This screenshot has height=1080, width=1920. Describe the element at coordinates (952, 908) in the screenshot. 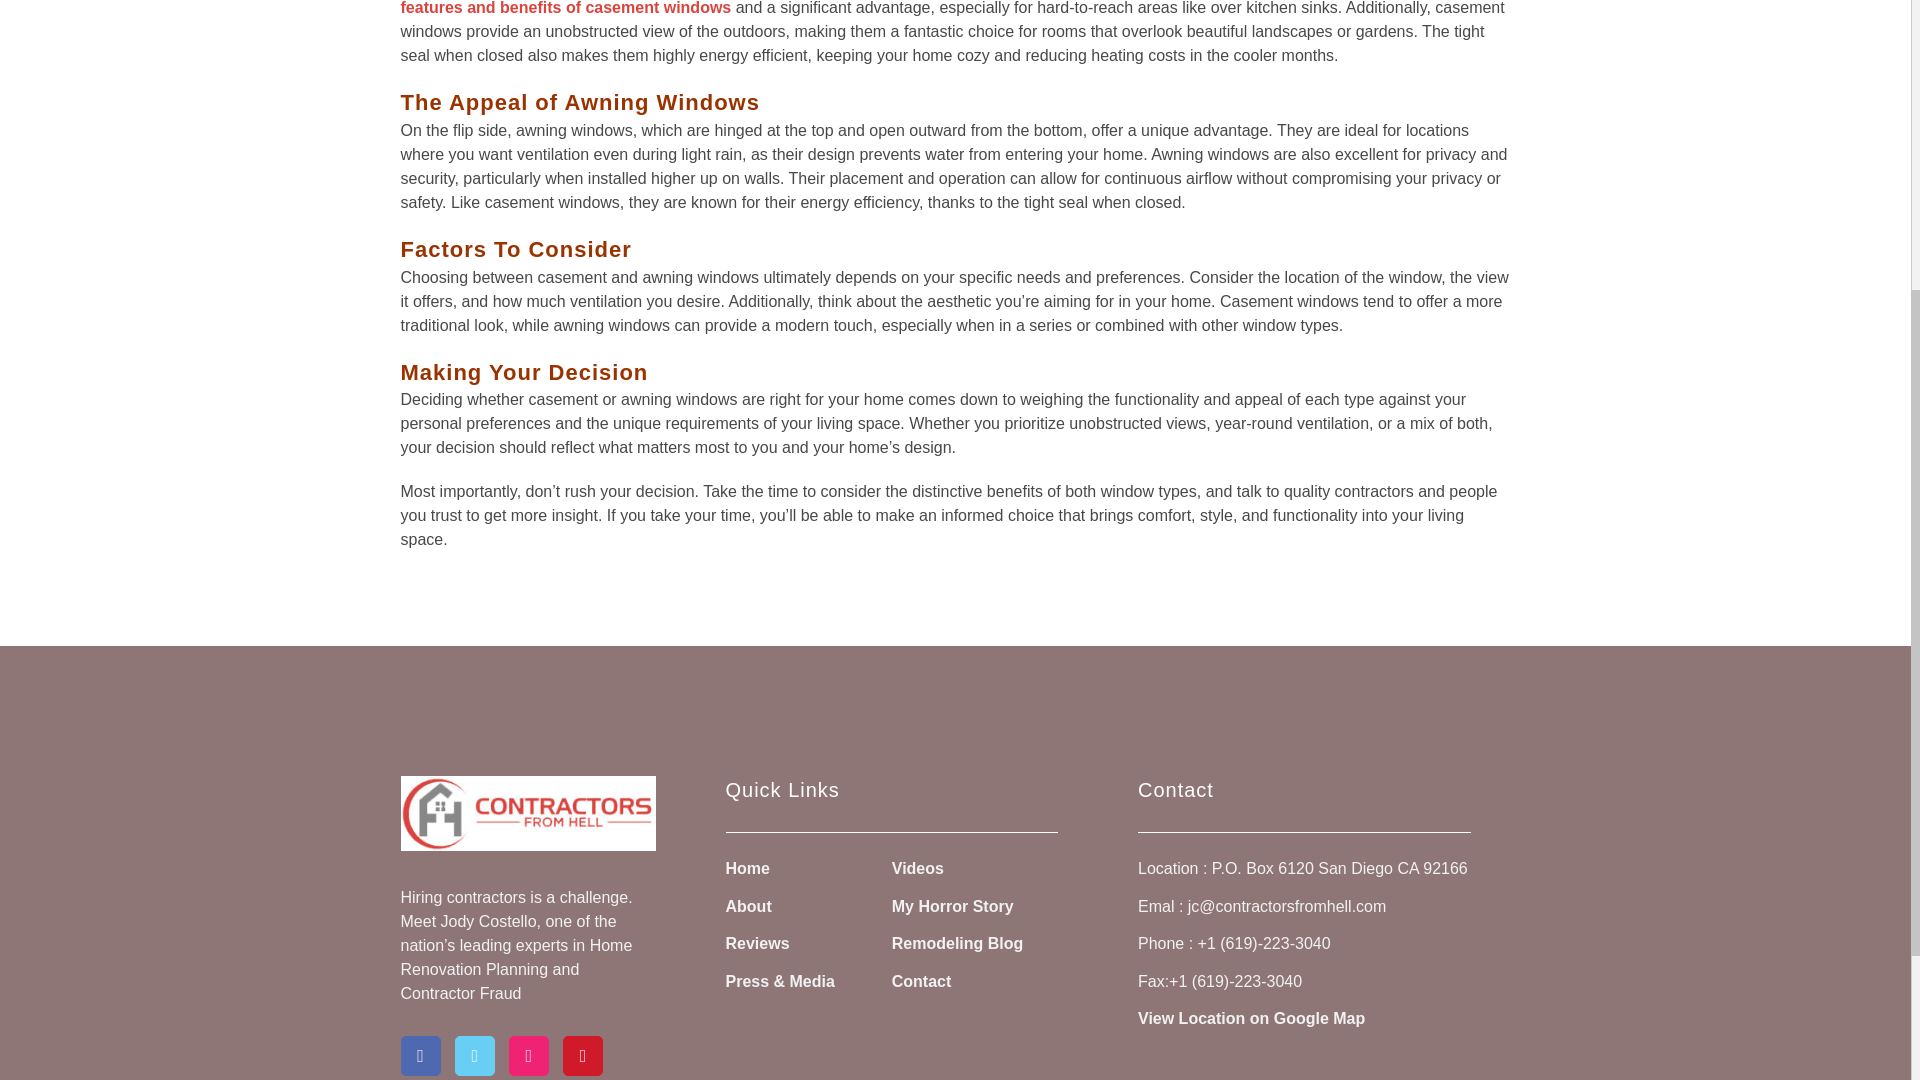

I see `My Horror Story` at that location.